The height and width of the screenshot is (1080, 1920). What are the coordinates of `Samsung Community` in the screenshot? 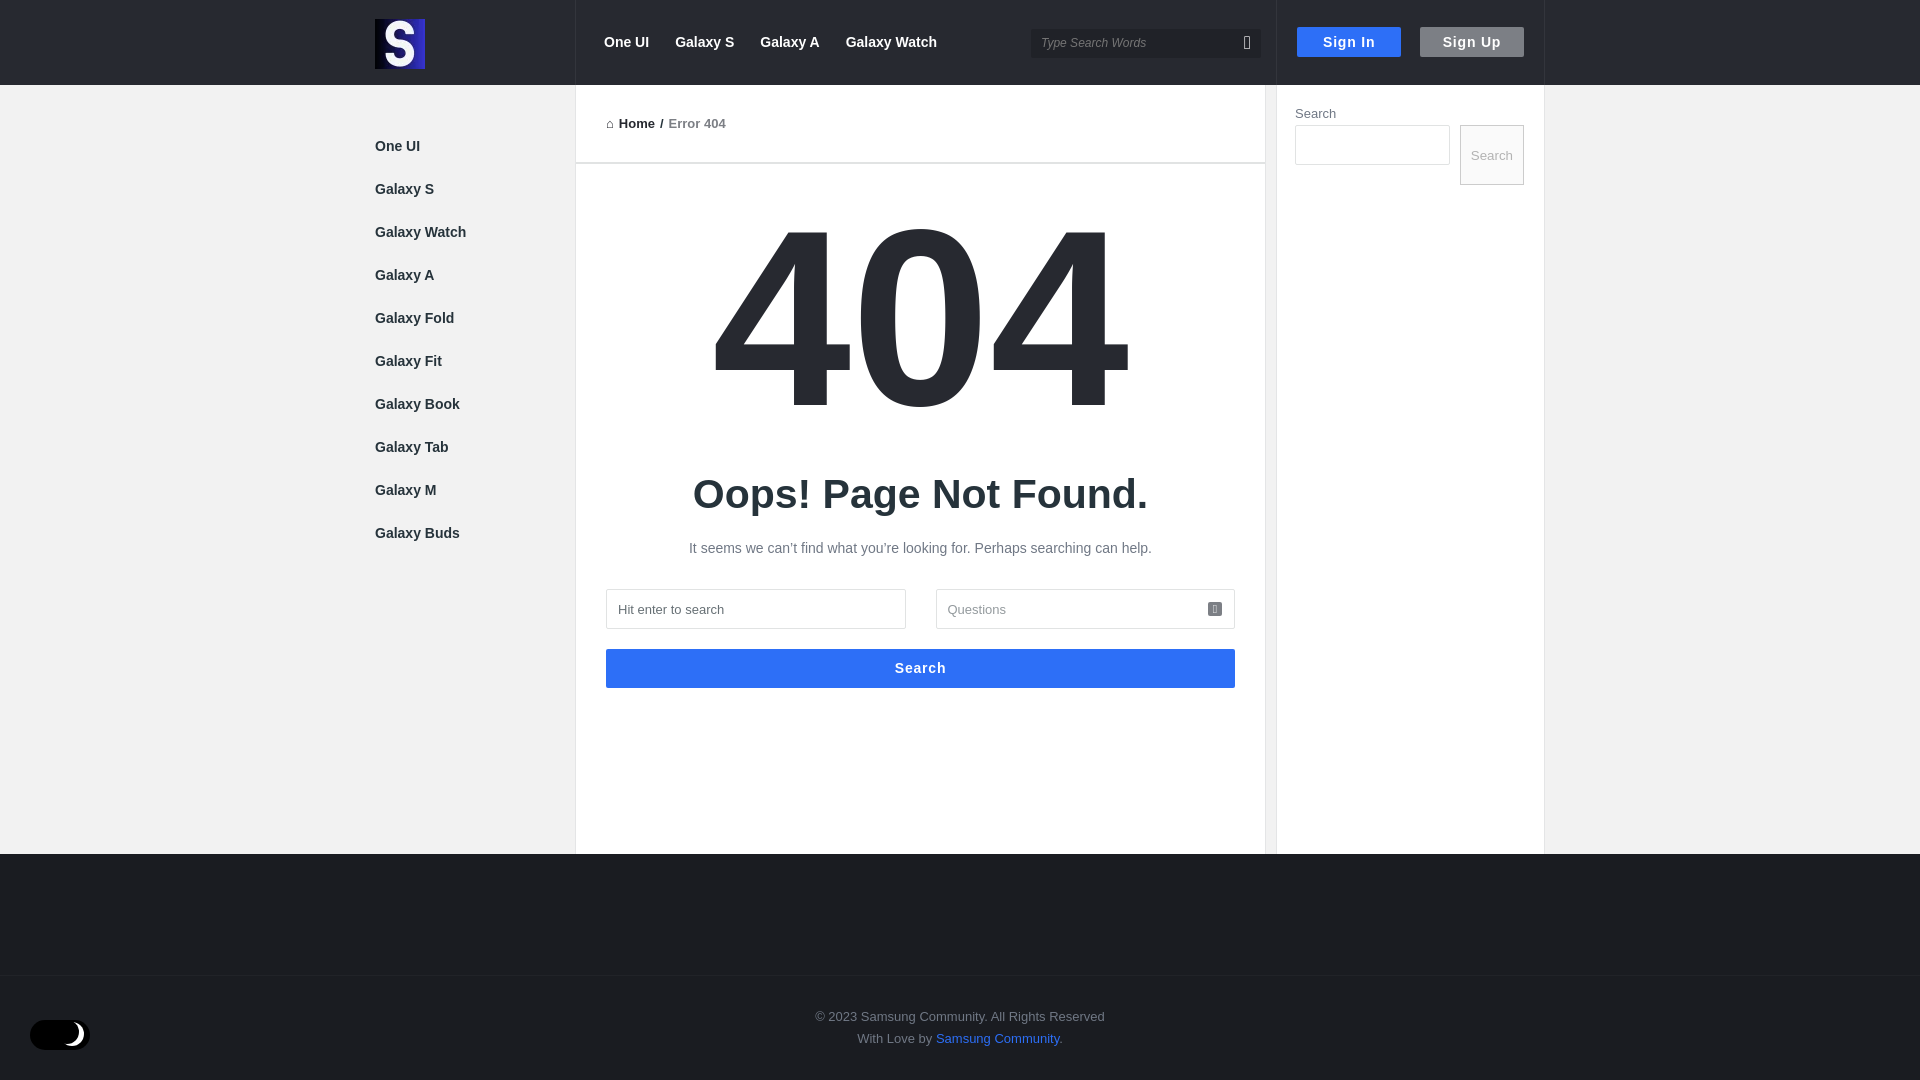 It's located at (475, 42).